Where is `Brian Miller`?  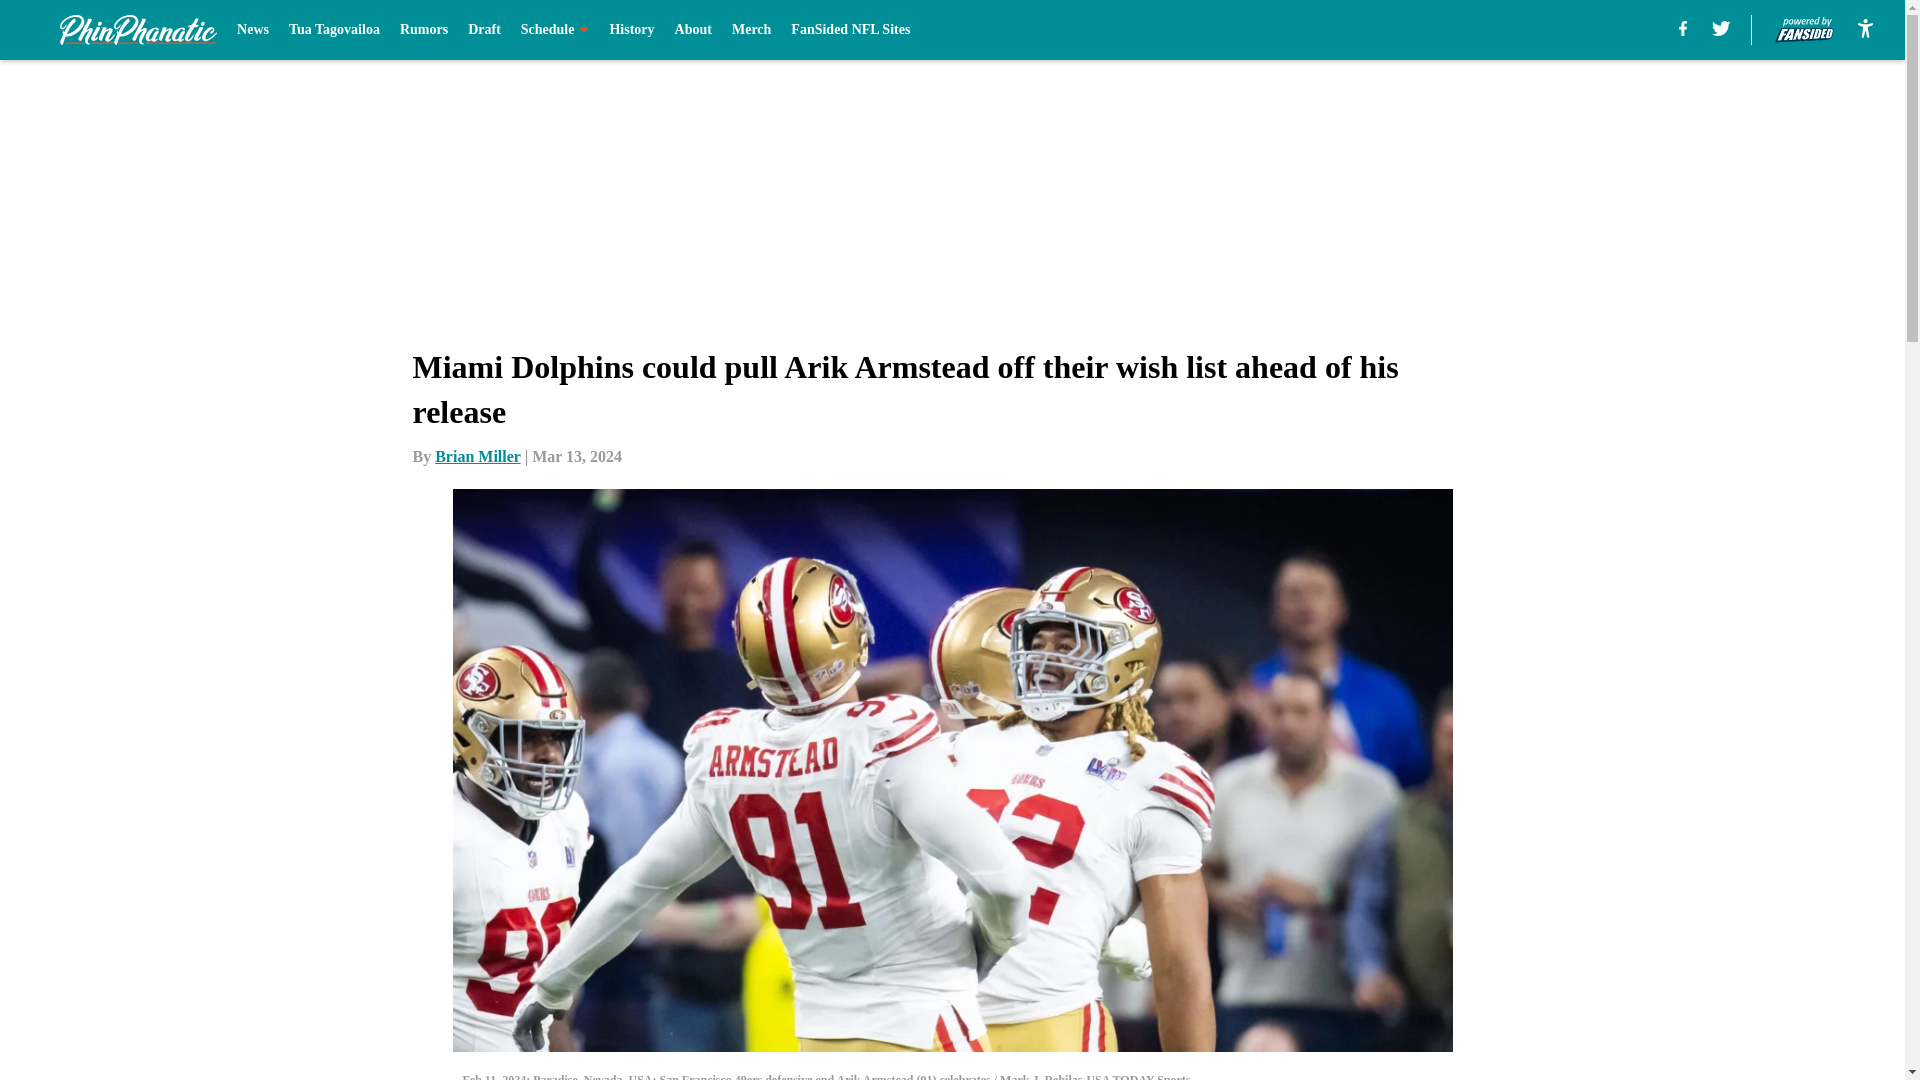 Brian Miller is located at coordinates (478, 456).